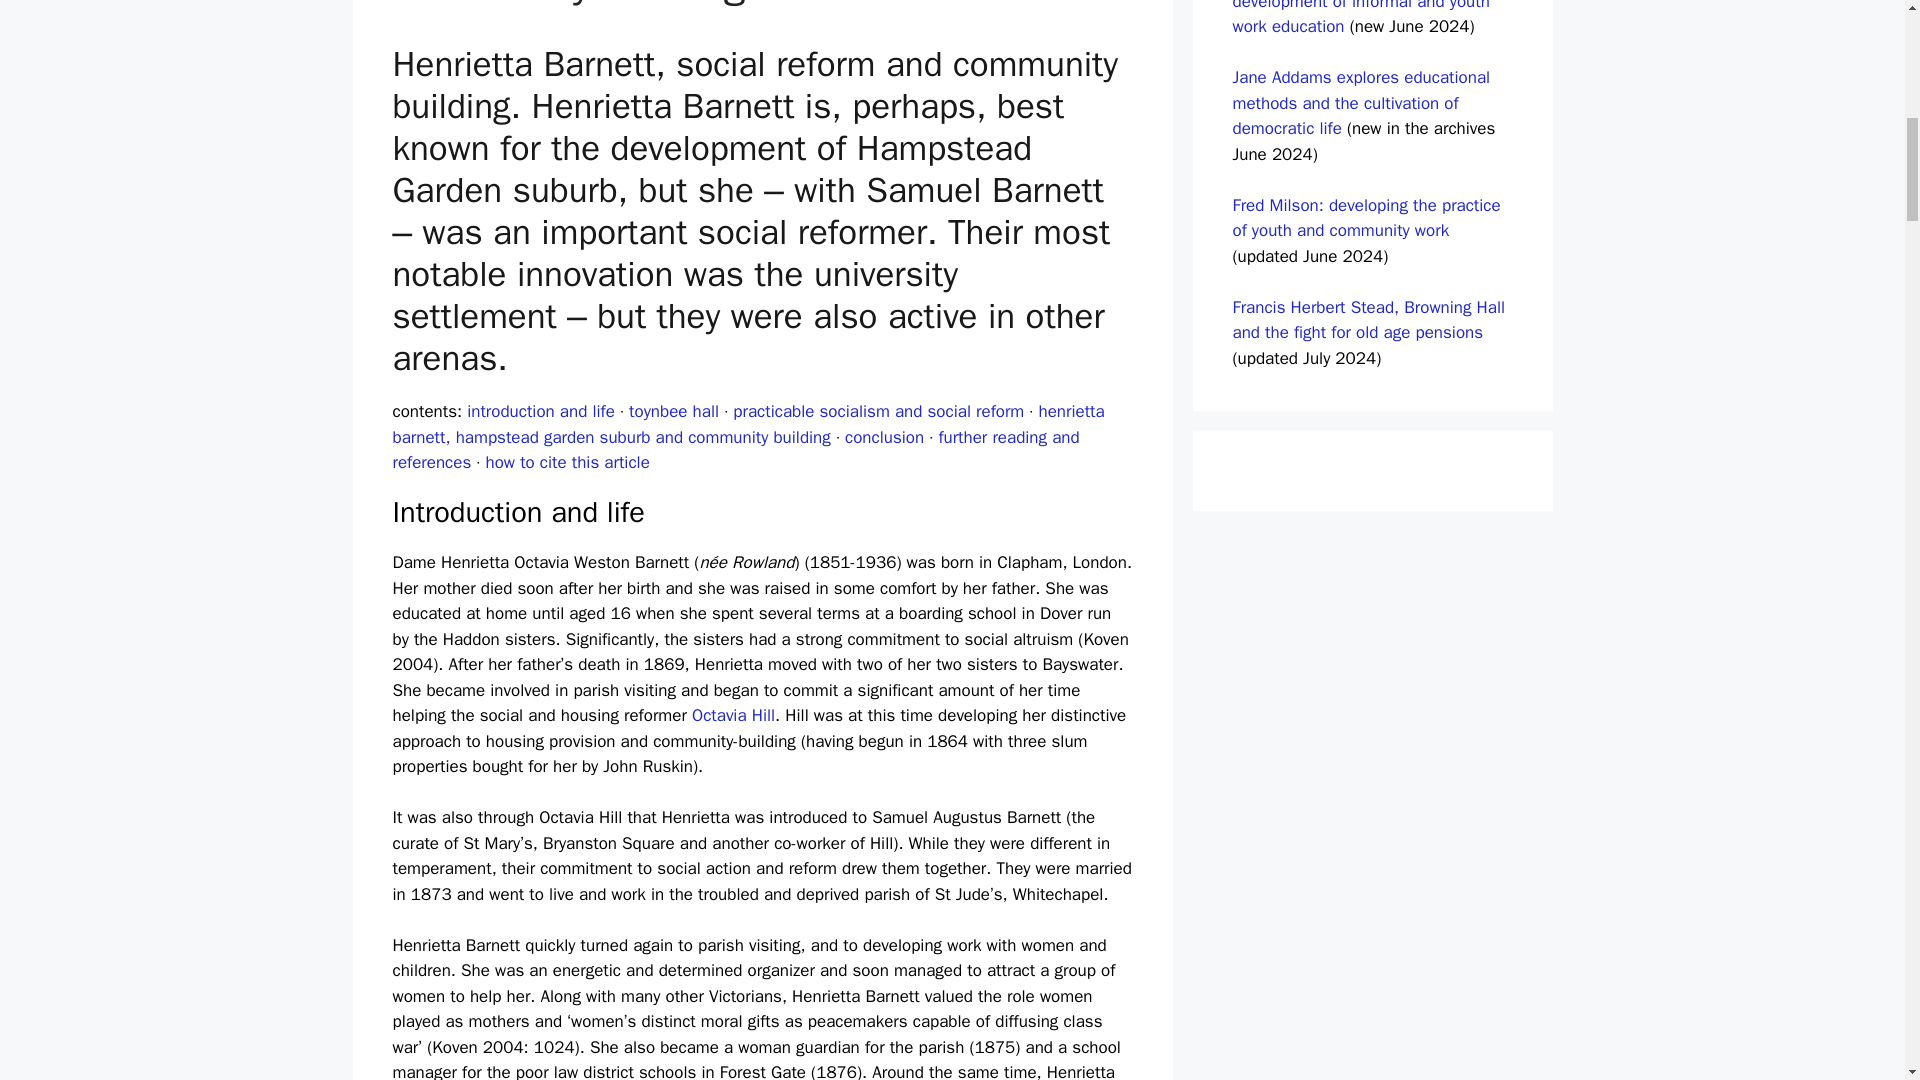 This screenshot has width=1920, height=1080. Describe the element at coordinates (735, 450) in the screenshot. I see `further reading and references` at that location.